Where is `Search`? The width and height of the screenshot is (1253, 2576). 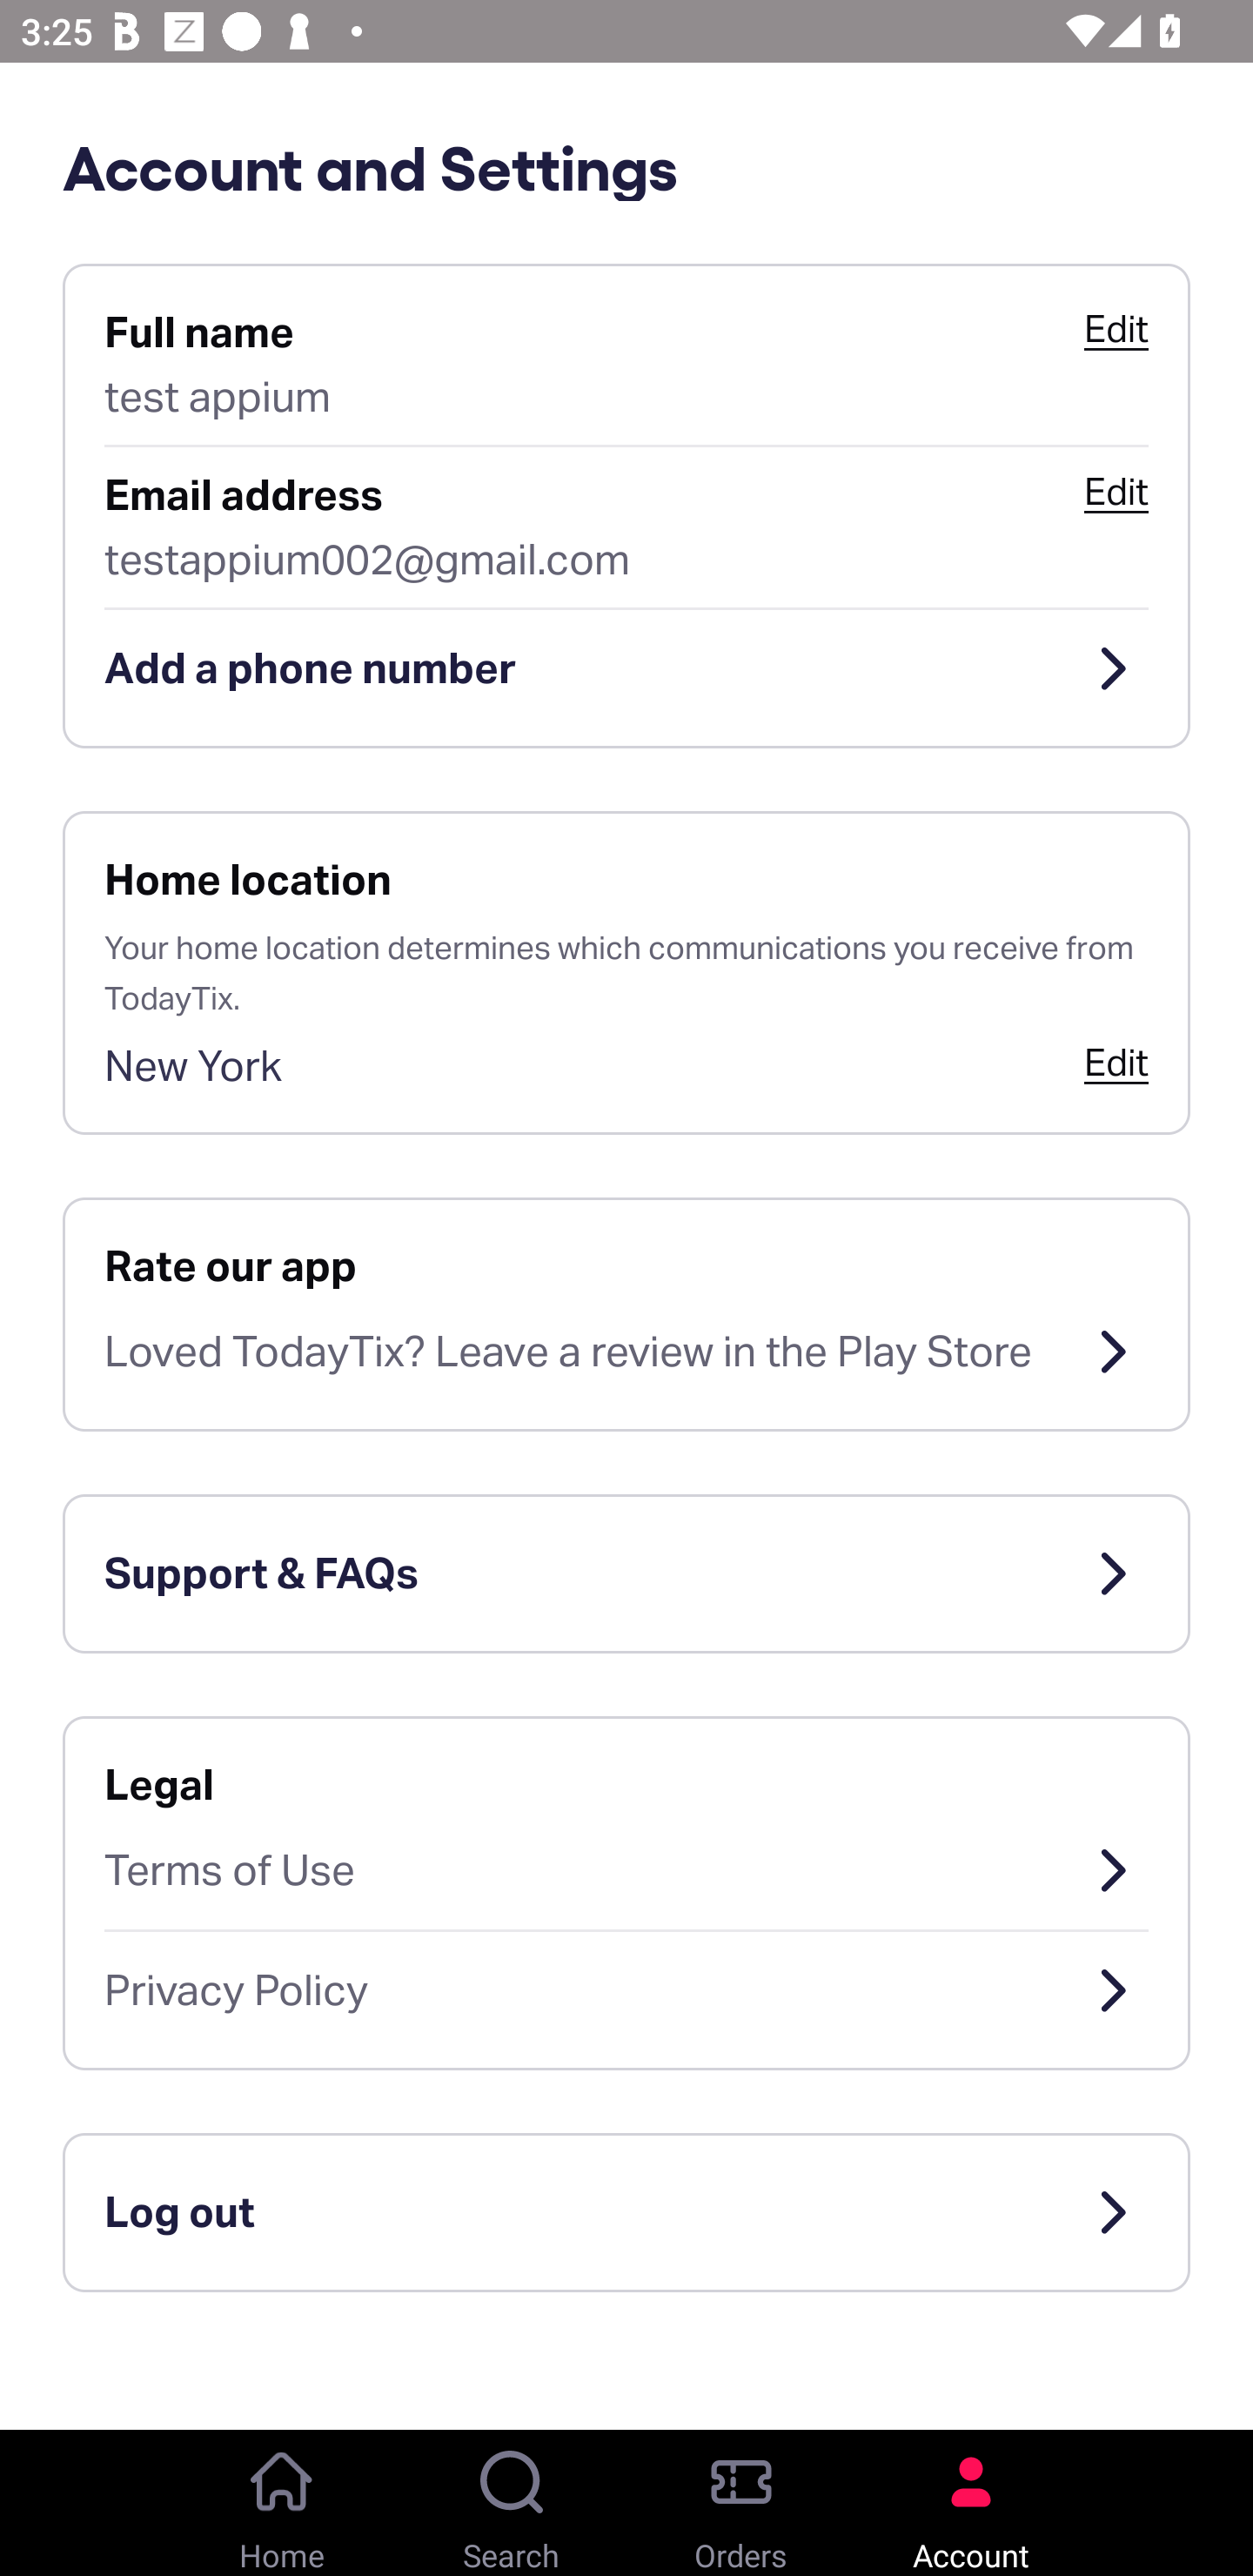
Search is located at coordinates (512, 2503).